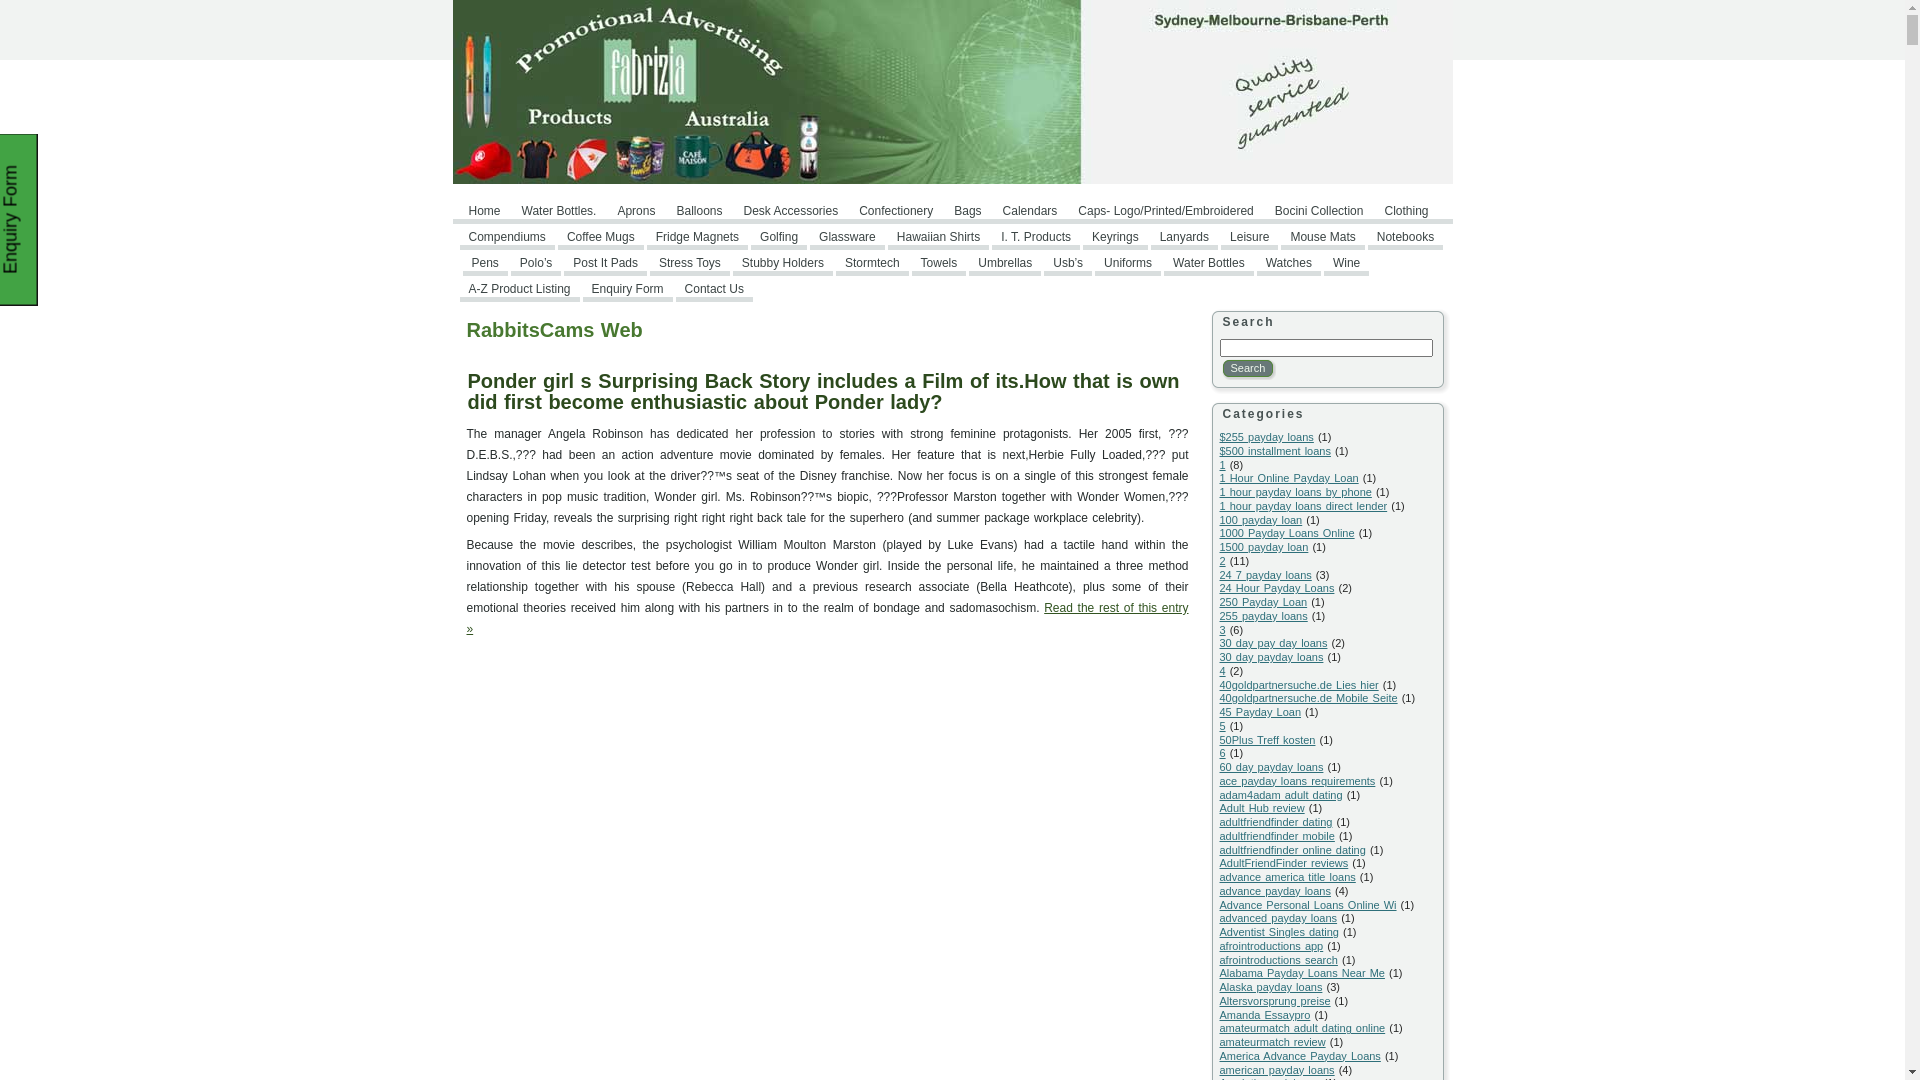 The image size is (1920, 1080). Describe the element at coordinates (1298, 781) in the screenshot. I see `ace payday loans requirements` at that location.